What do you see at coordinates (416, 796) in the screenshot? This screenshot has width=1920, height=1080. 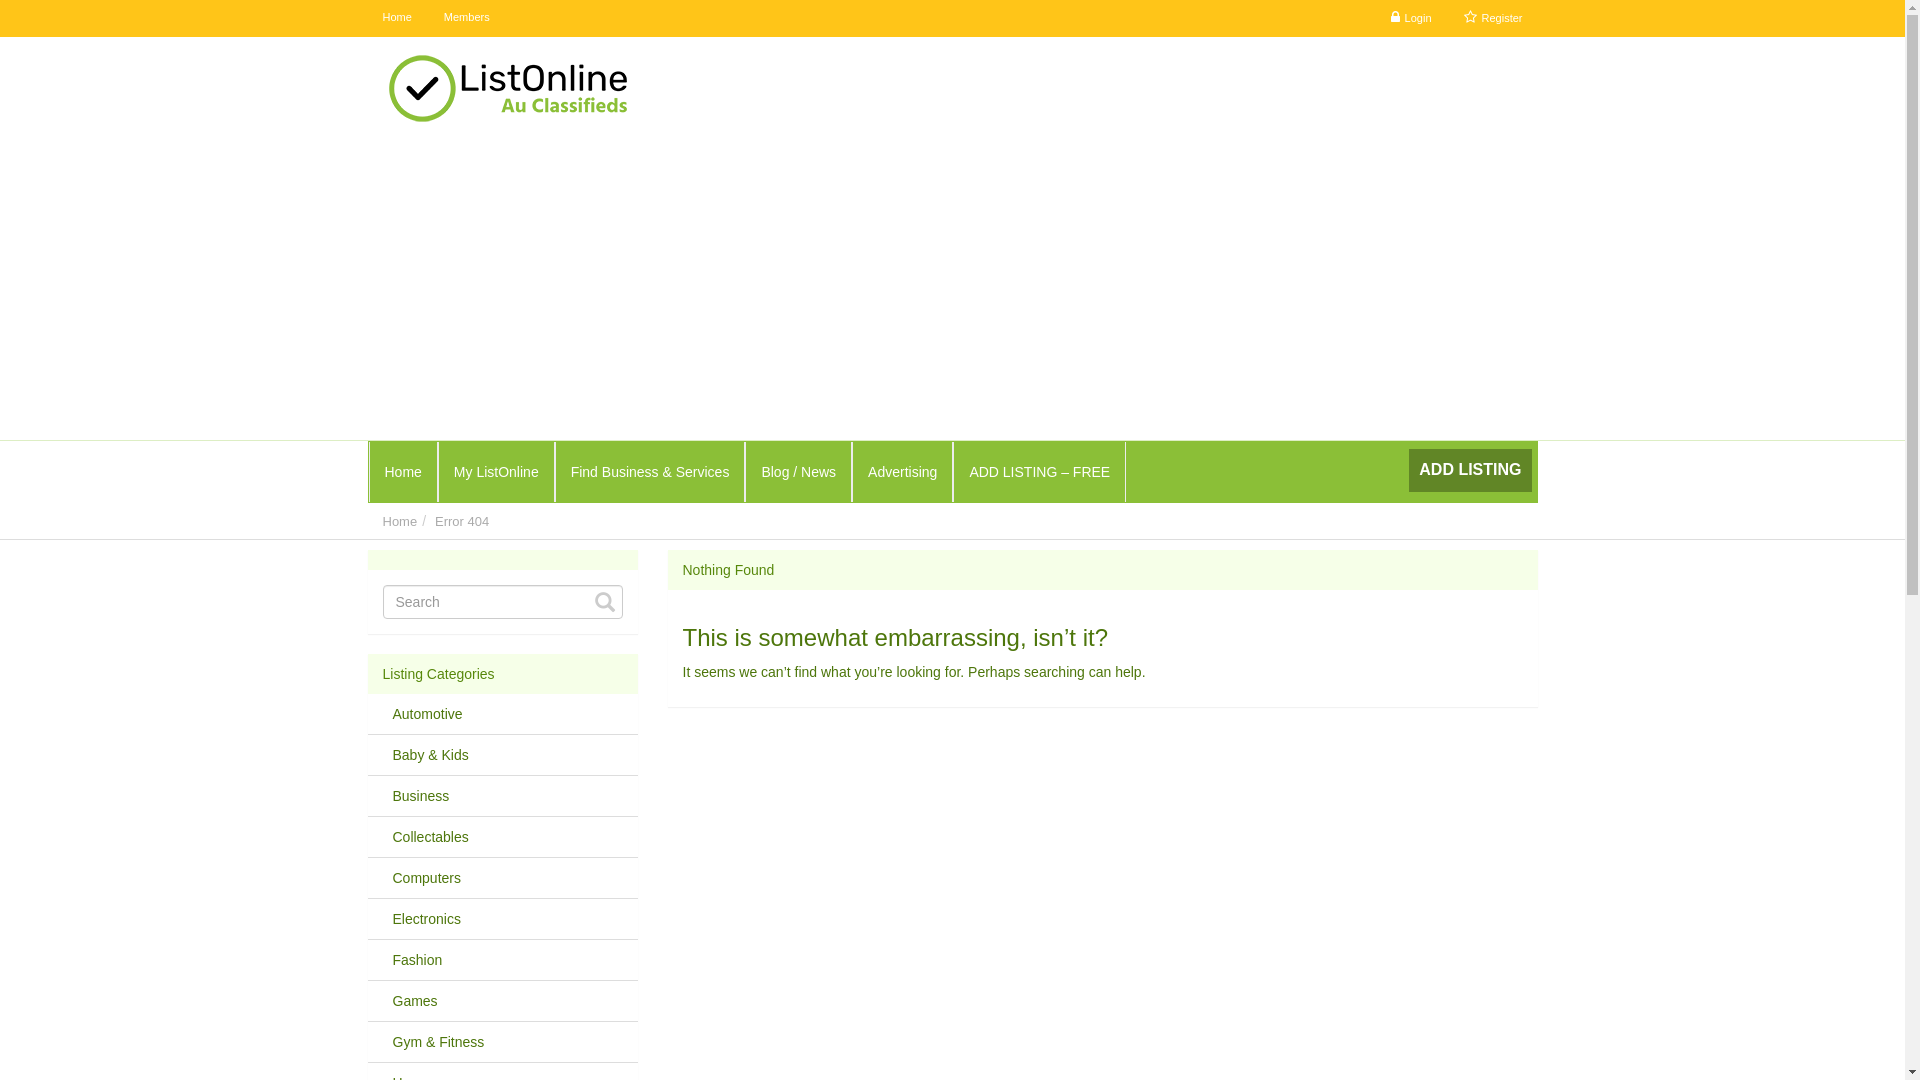 I see `Business` at bounding box center [416, 796].